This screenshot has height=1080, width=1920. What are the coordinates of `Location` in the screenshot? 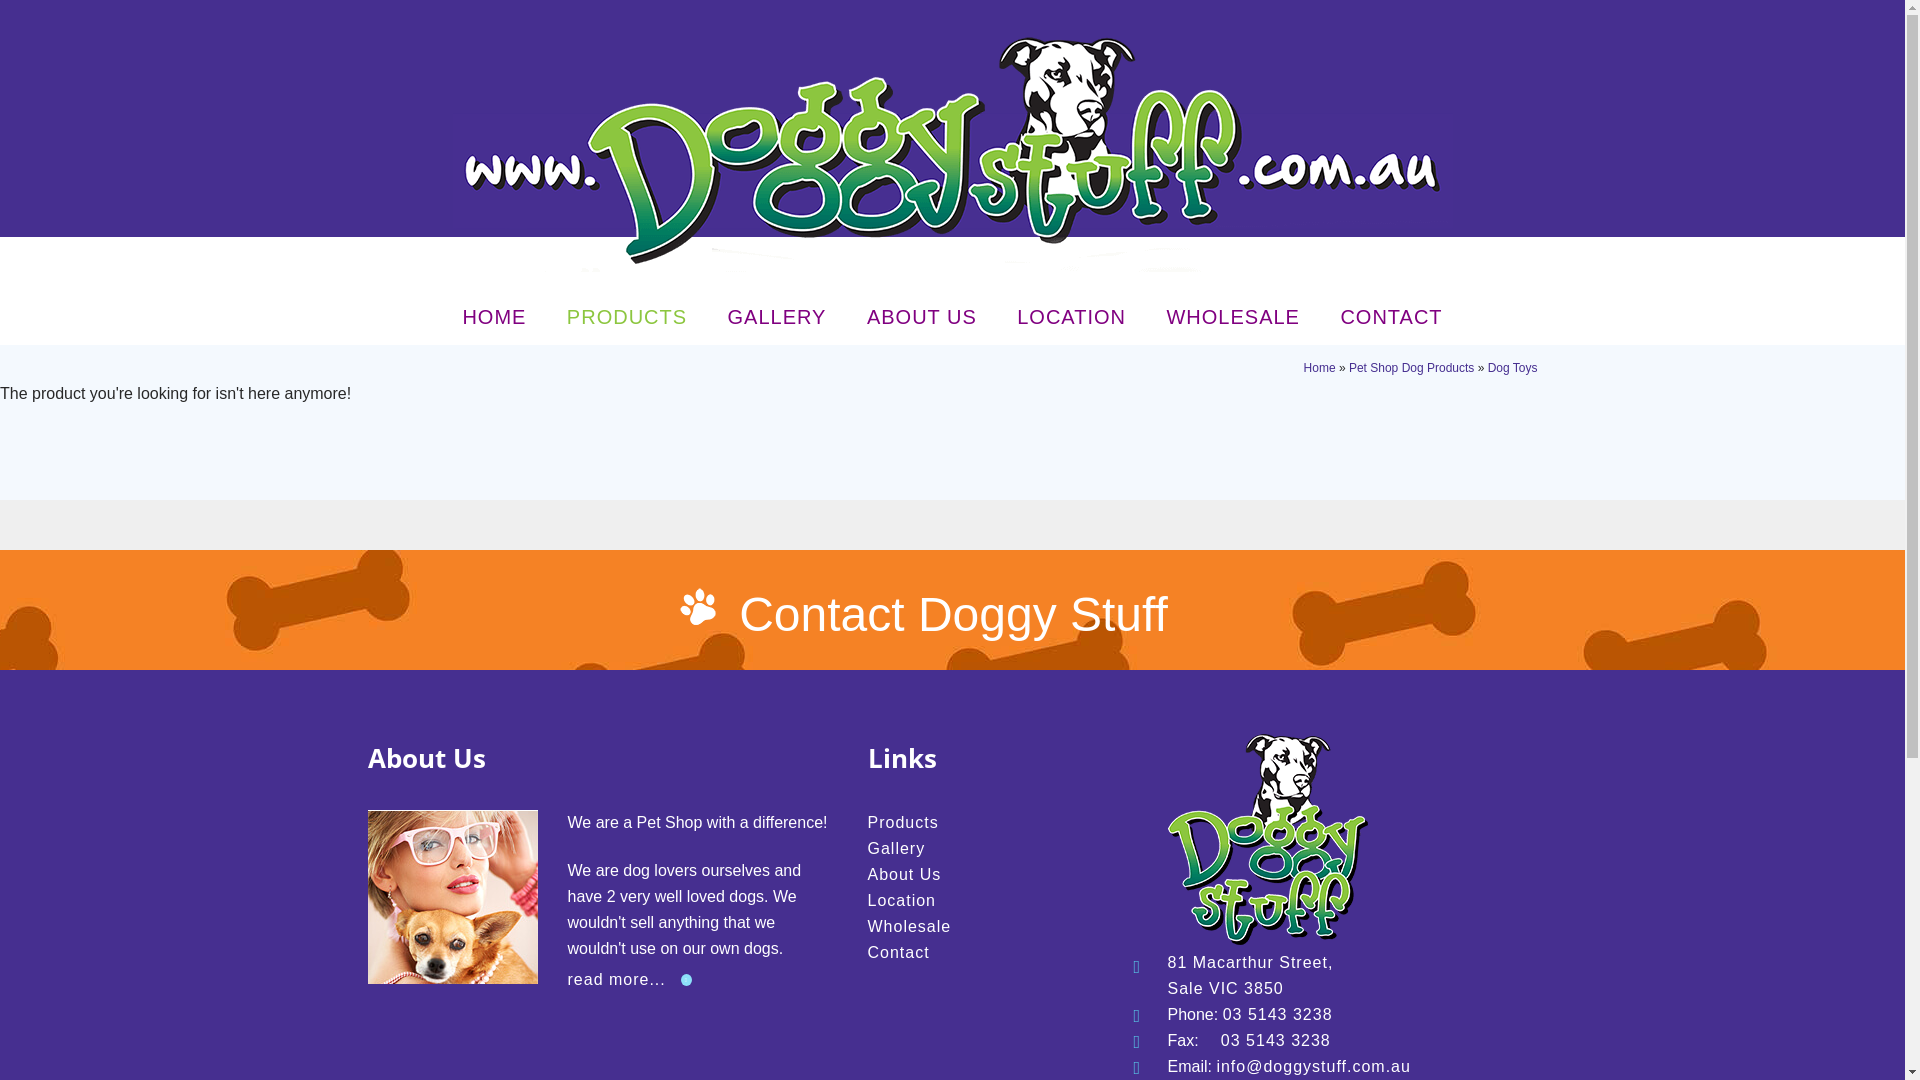 It's located at (902, 900).